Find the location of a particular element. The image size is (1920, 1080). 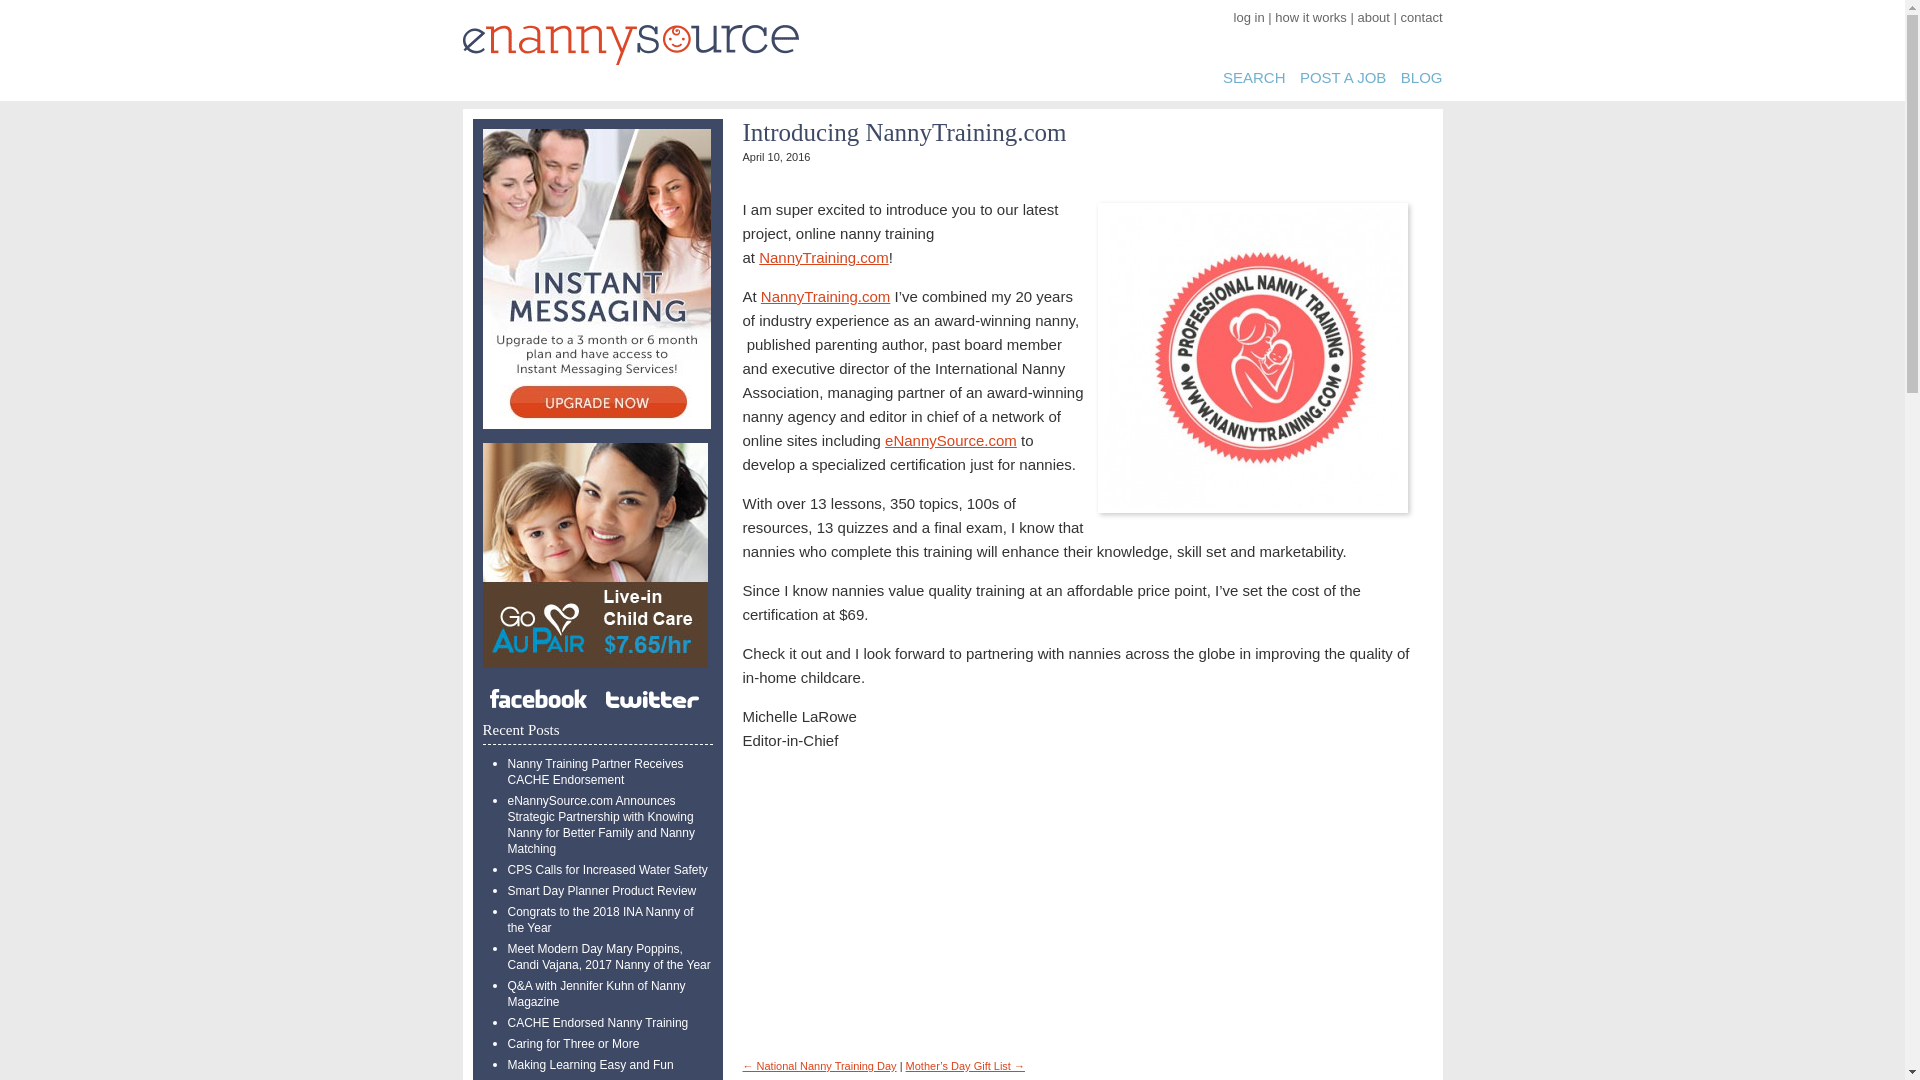

Smart Day Planner Product Review is located at coordinates (602, 890).